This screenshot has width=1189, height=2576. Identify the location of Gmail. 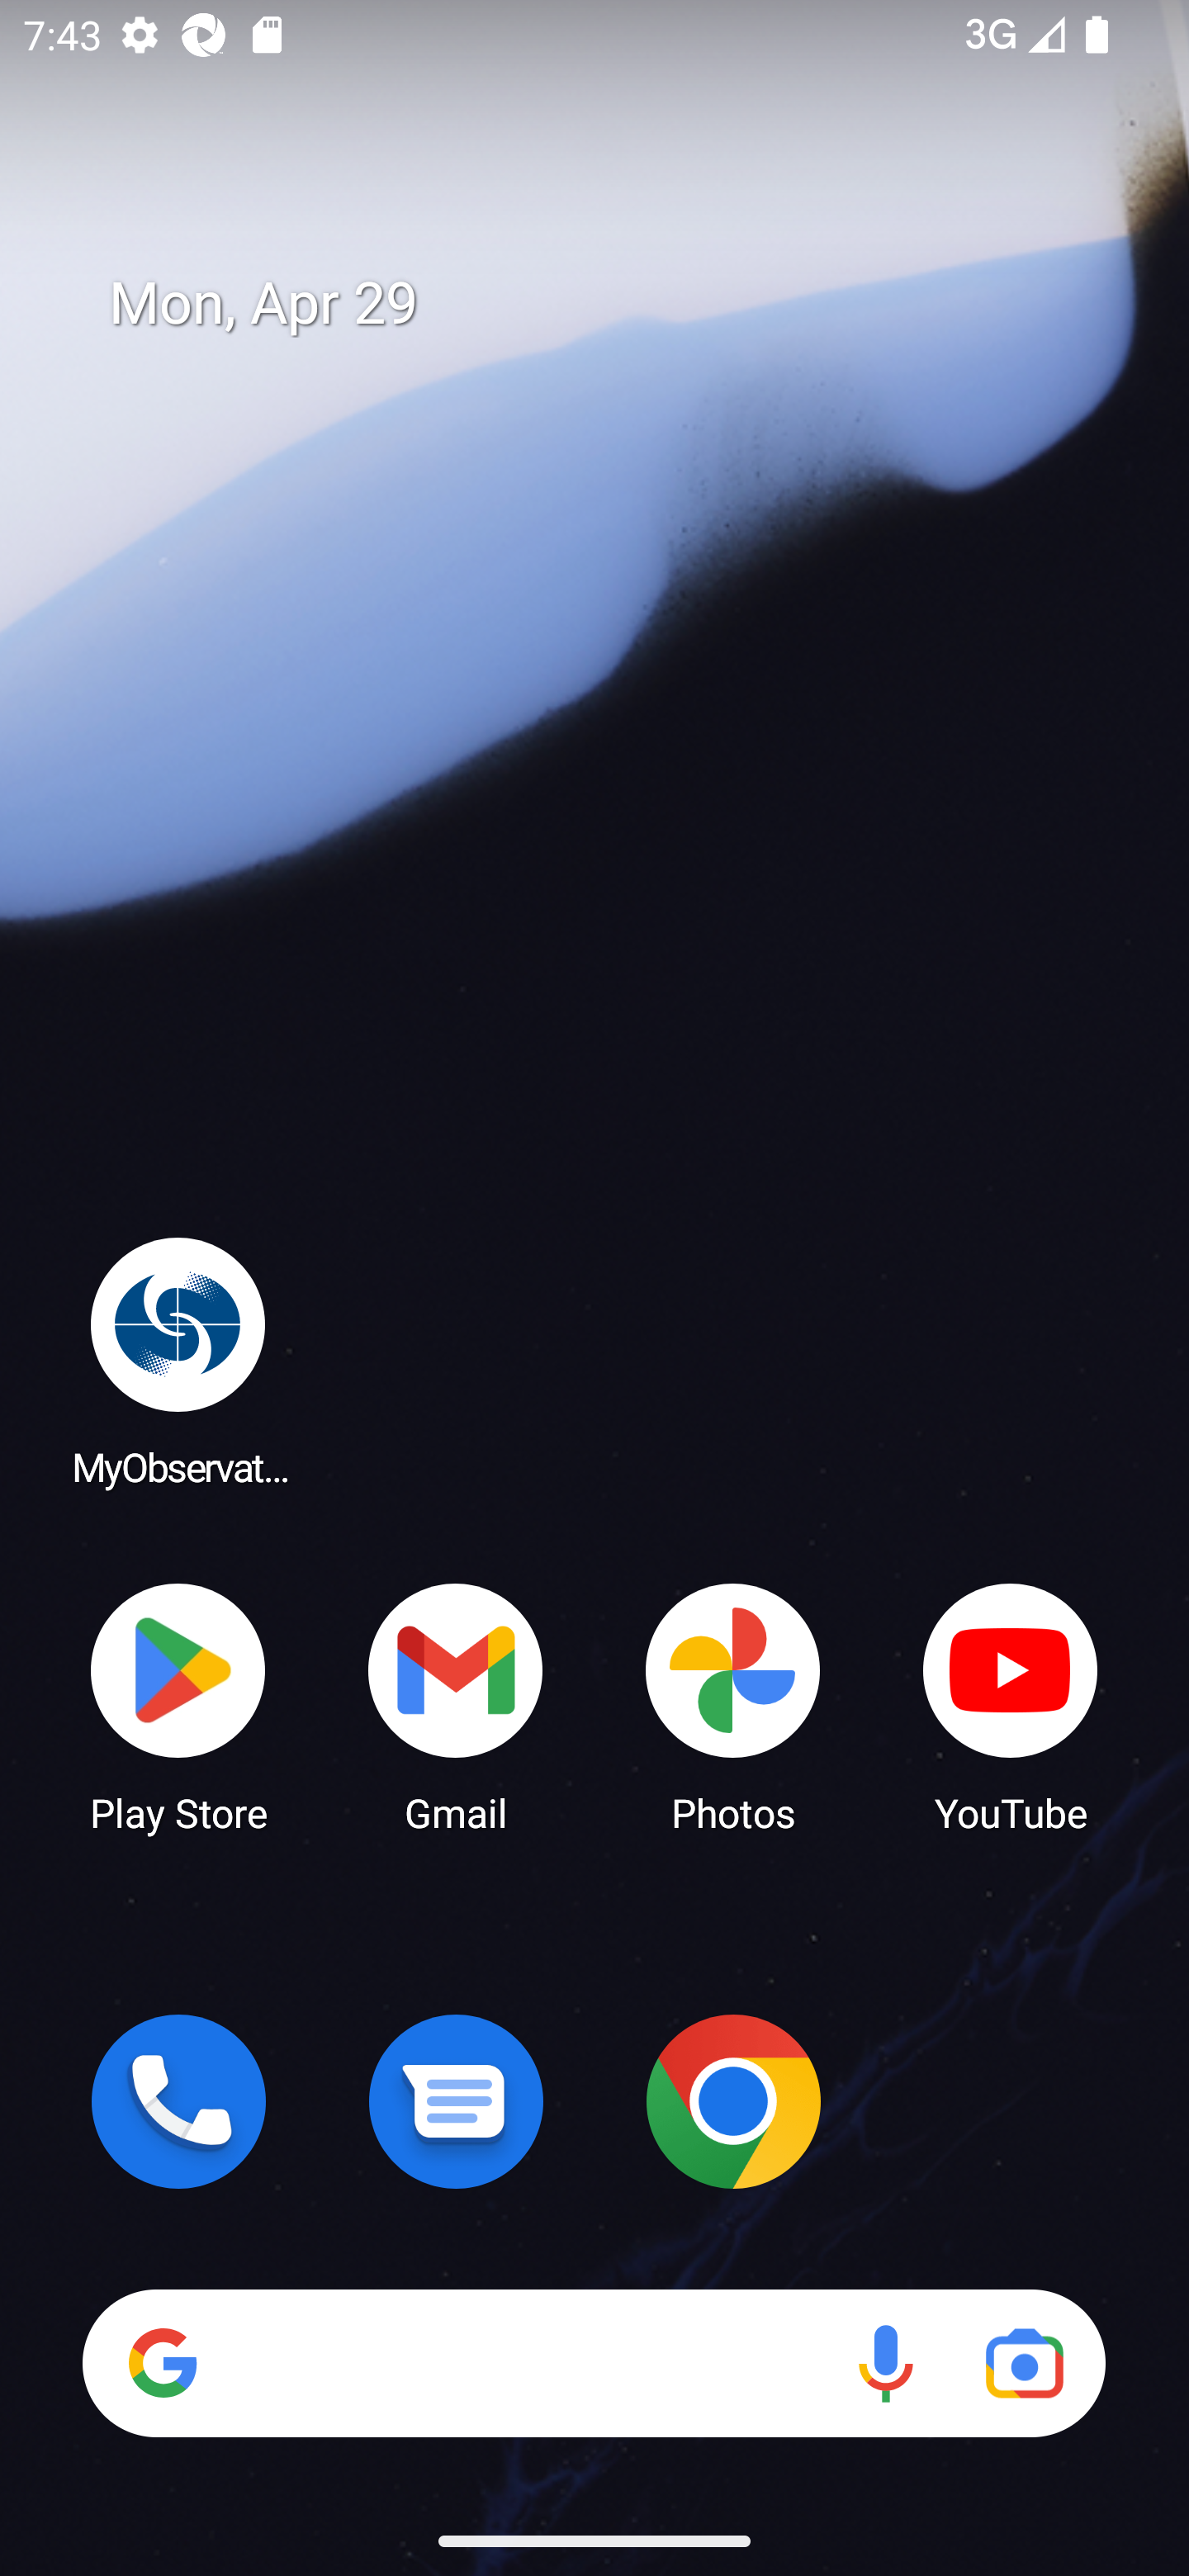
(456, 1706).